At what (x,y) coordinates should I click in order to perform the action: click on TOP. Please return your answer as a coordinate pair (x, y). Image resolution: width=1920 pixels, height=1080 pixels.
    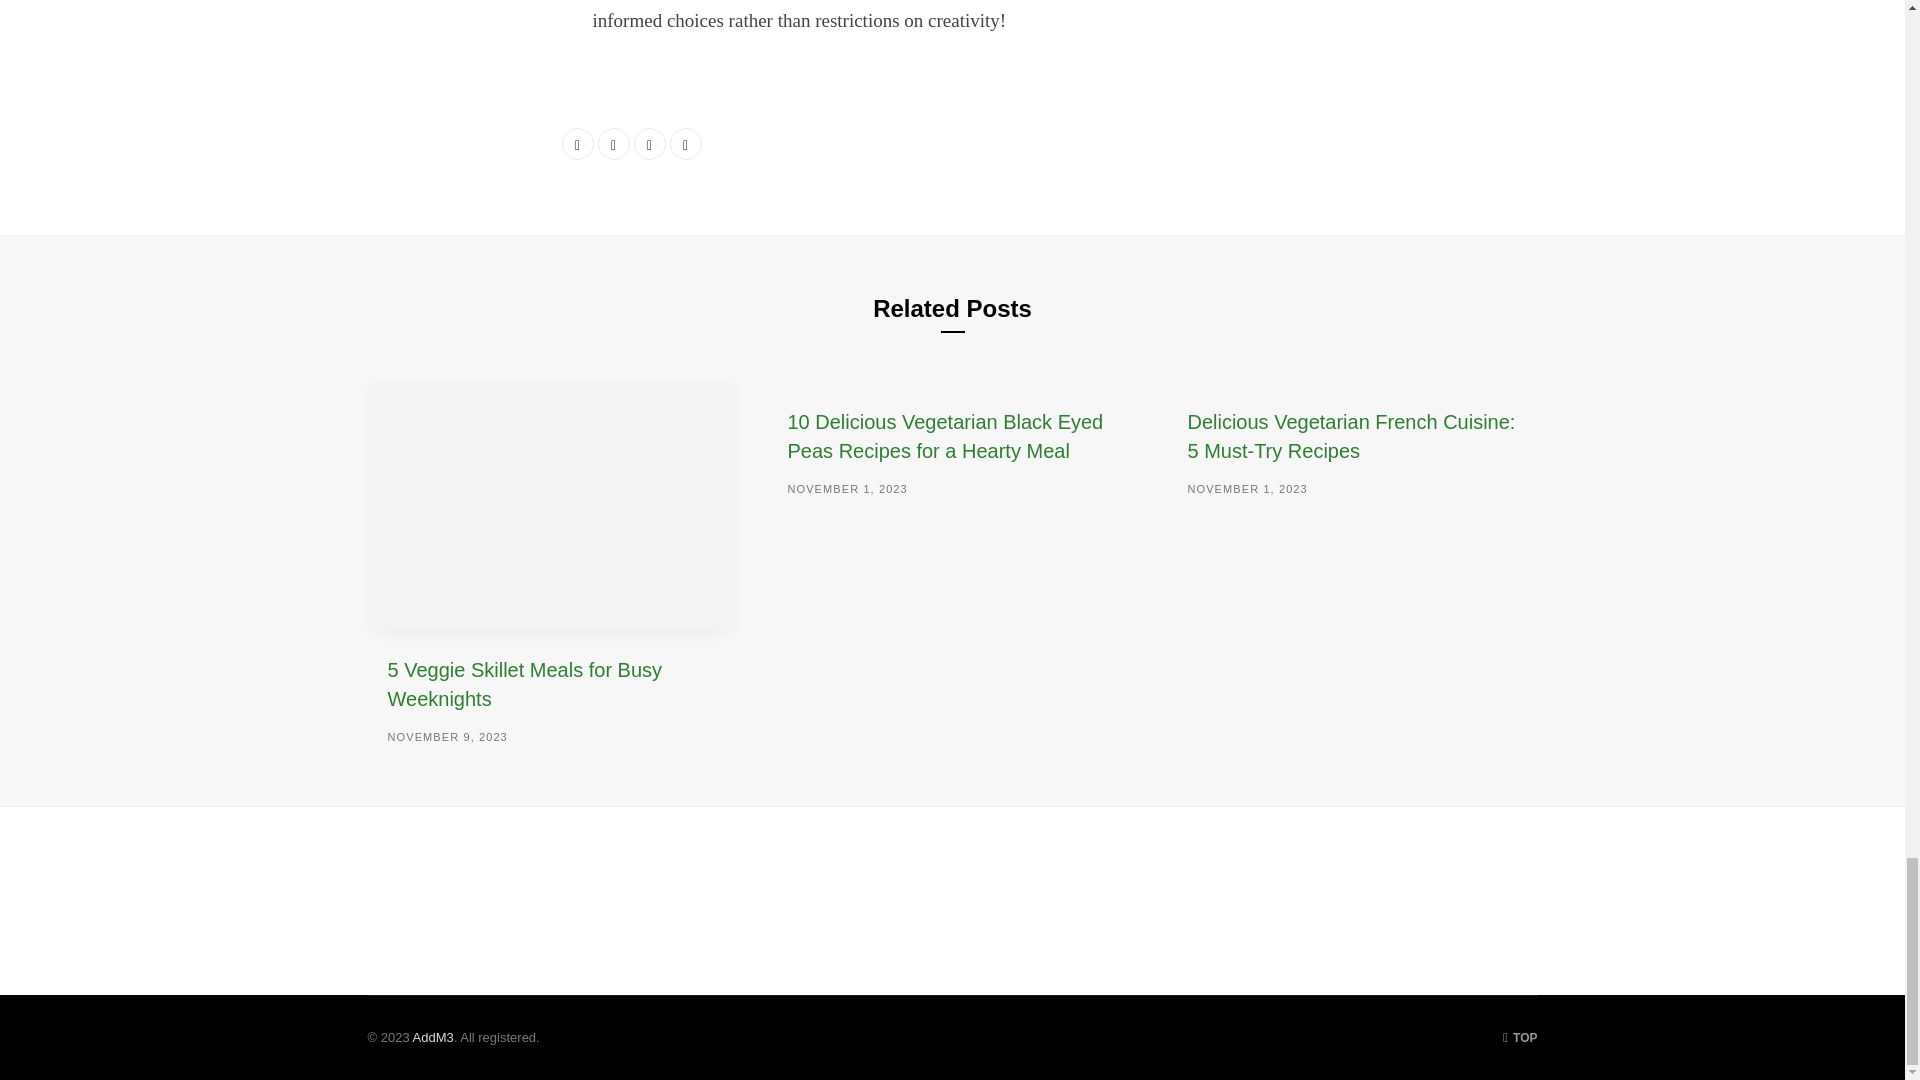
    Looking at the image, I should click on (1520, 1038).